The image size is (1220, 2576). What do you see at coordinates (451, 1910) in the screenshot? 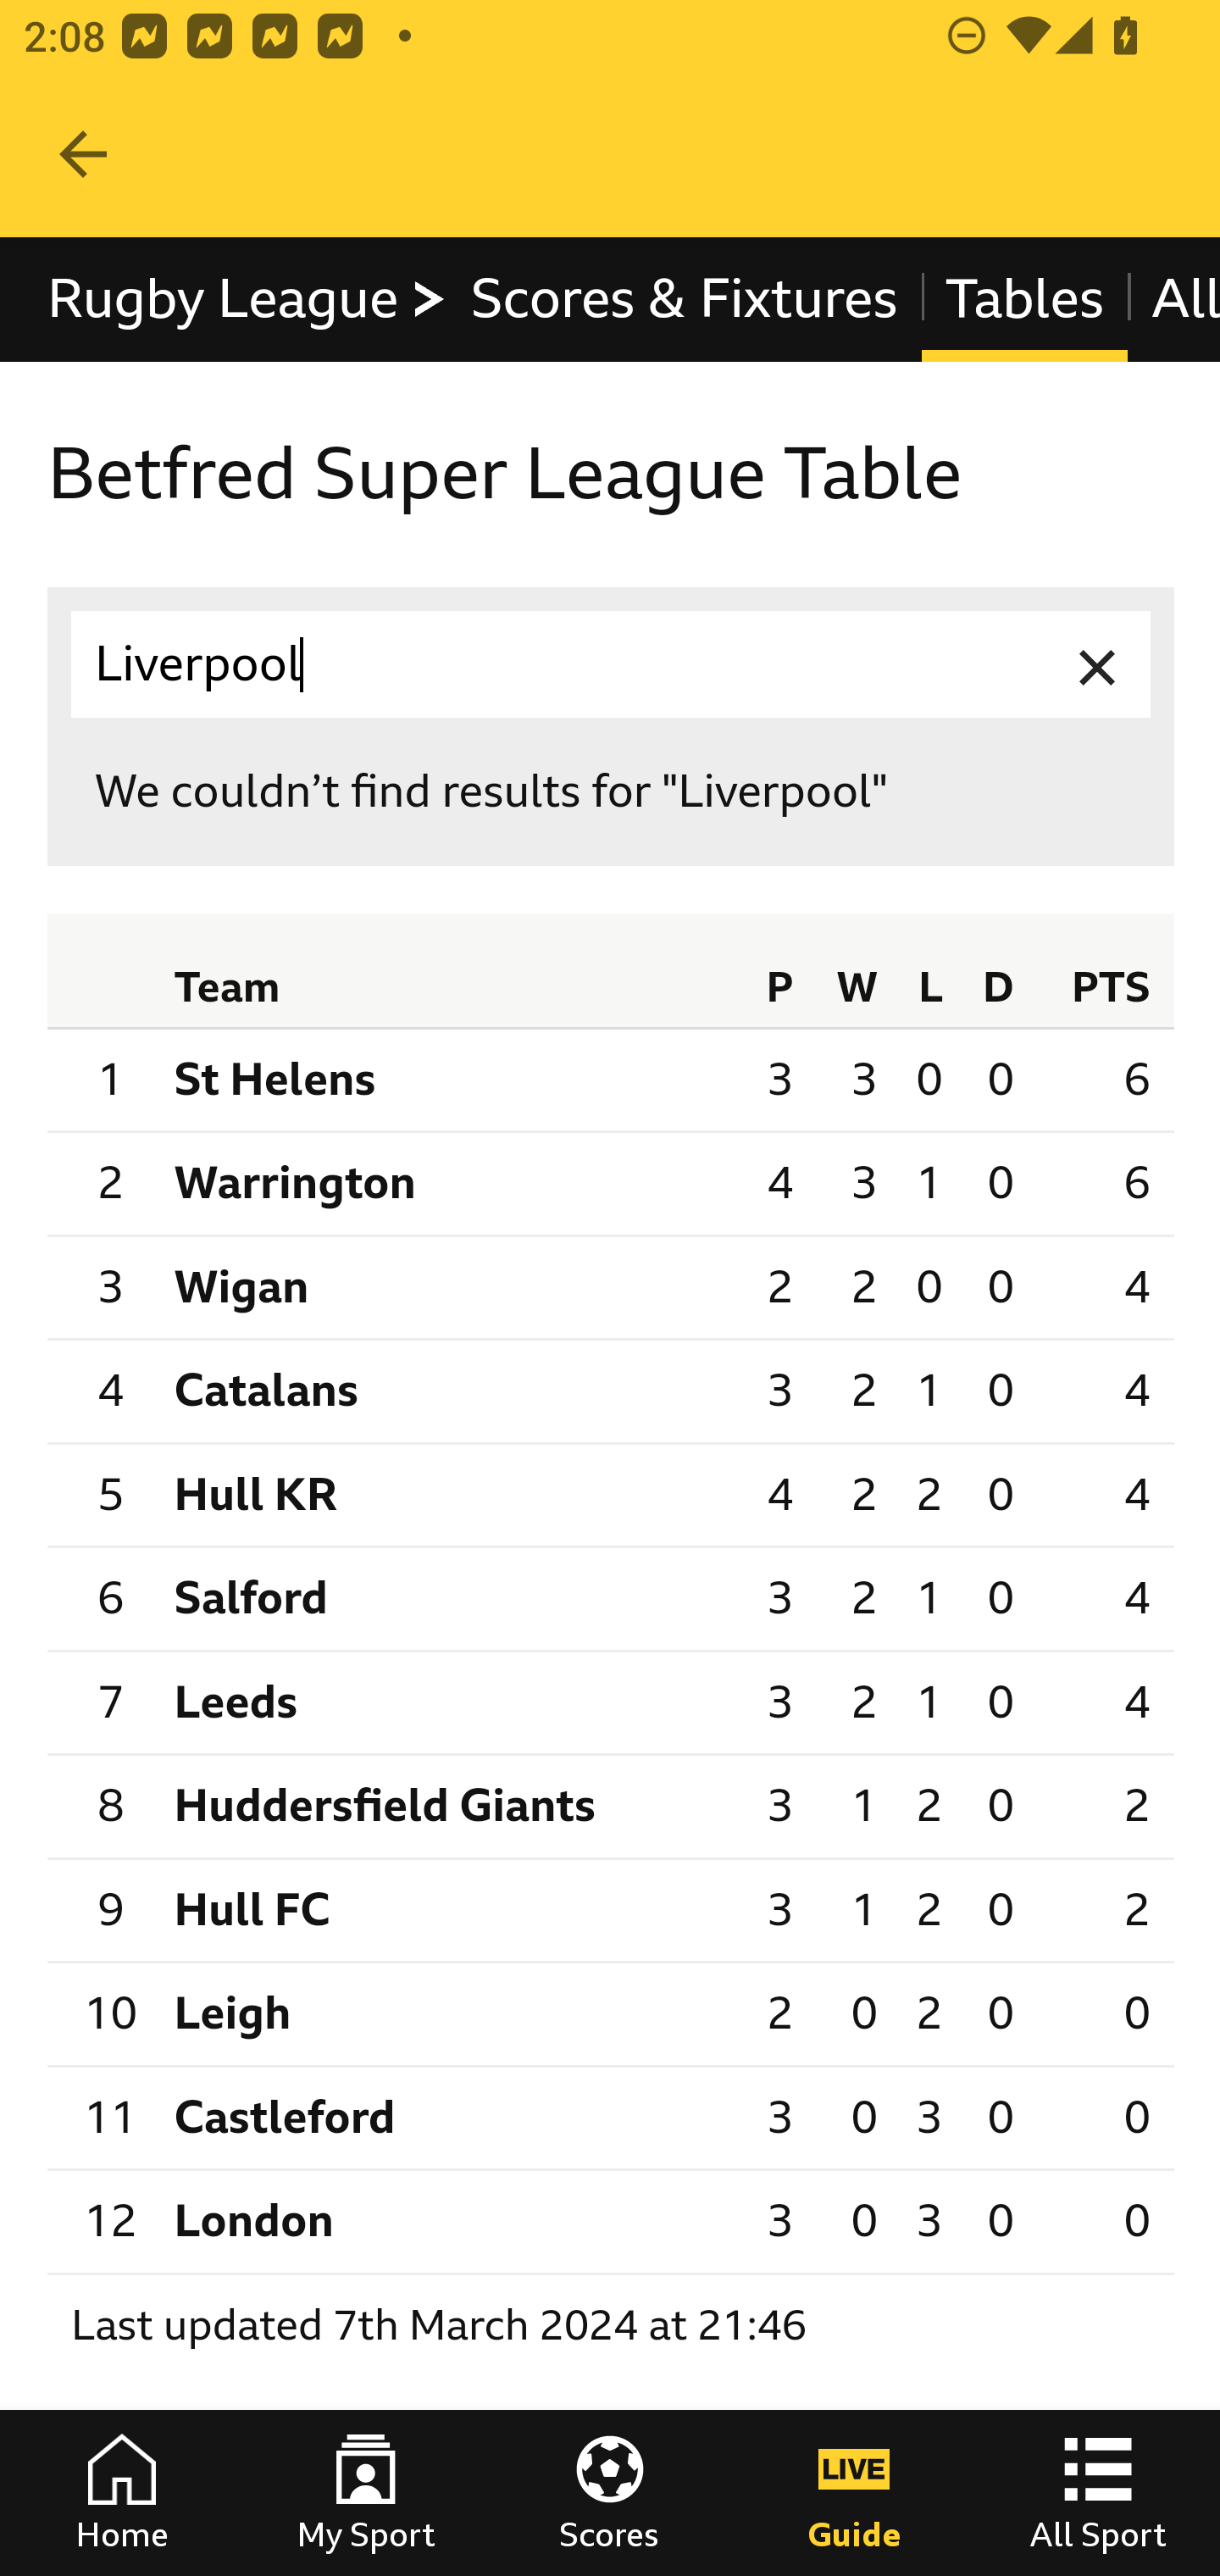
I see `Hull FC` at bounding box center [451, 1910].